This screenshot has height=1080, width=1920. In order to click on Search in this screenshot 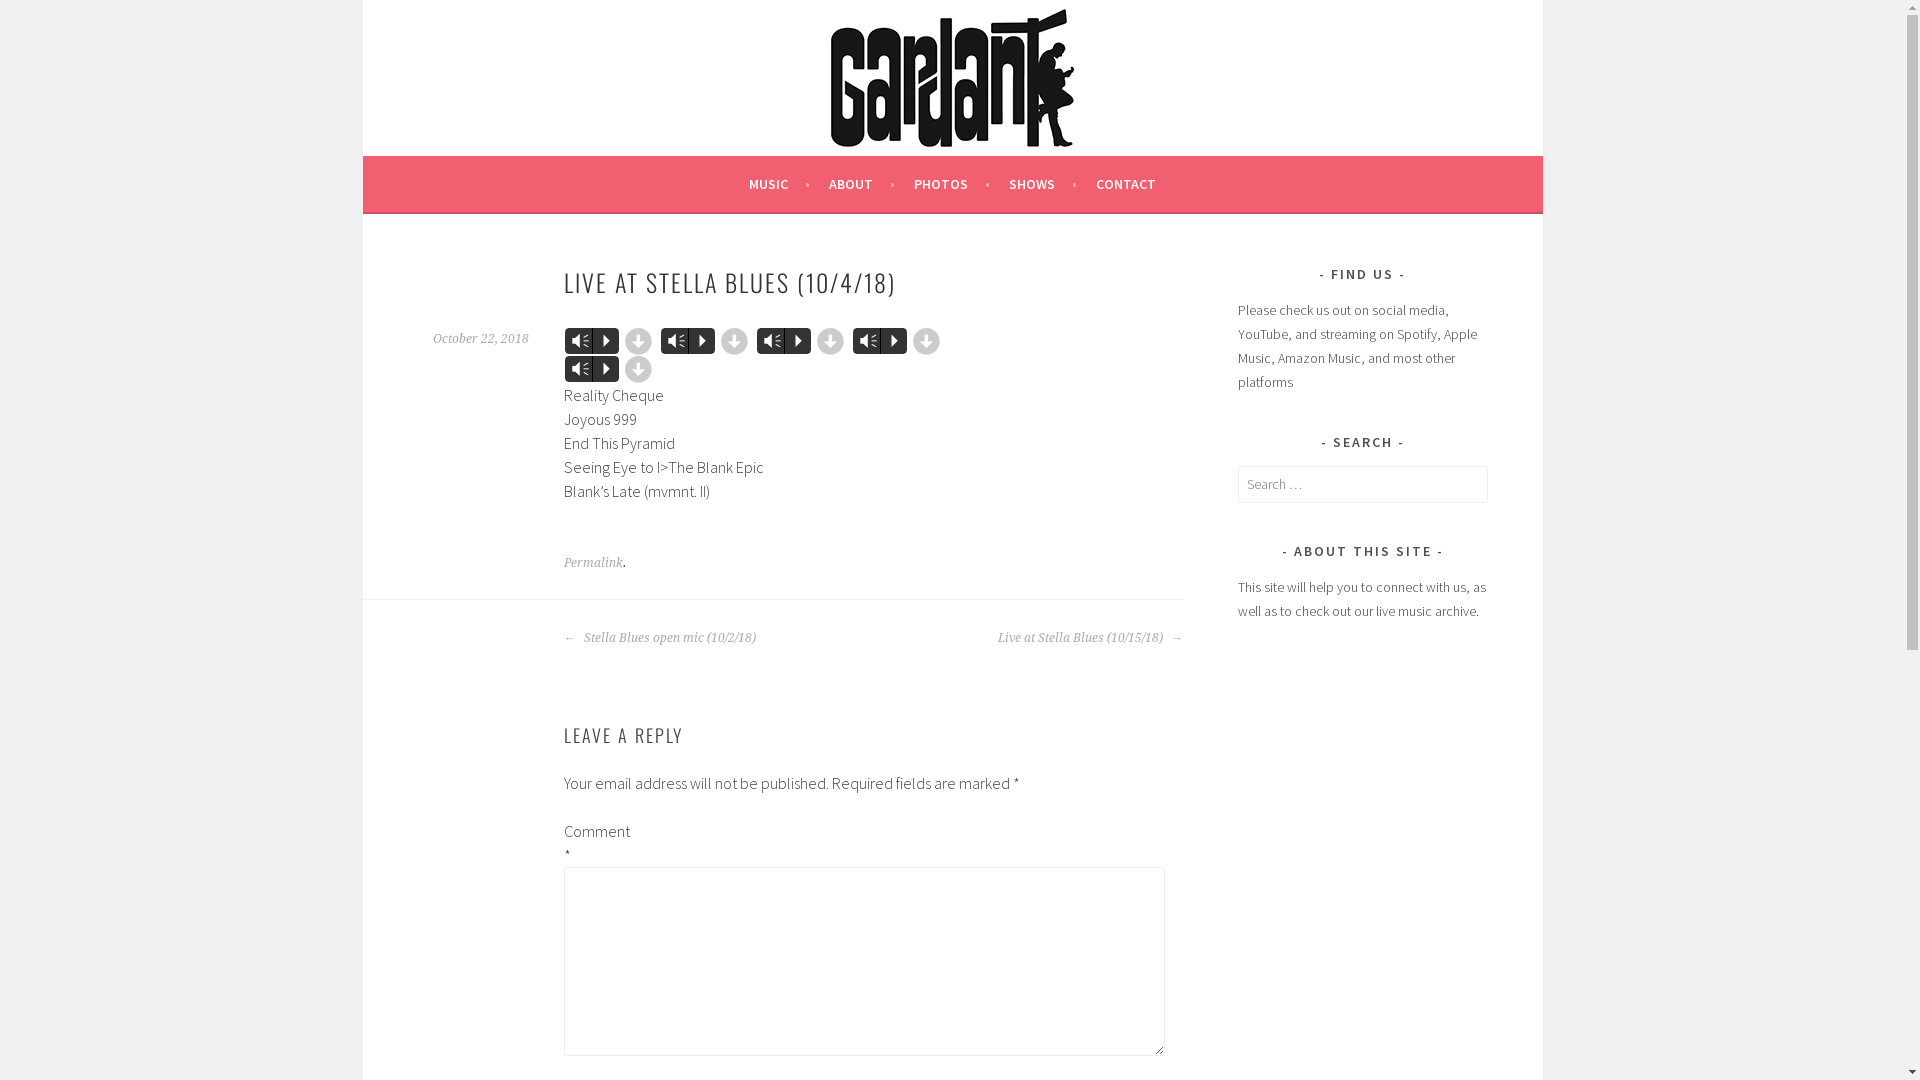, I will do `click(36, 18)`.